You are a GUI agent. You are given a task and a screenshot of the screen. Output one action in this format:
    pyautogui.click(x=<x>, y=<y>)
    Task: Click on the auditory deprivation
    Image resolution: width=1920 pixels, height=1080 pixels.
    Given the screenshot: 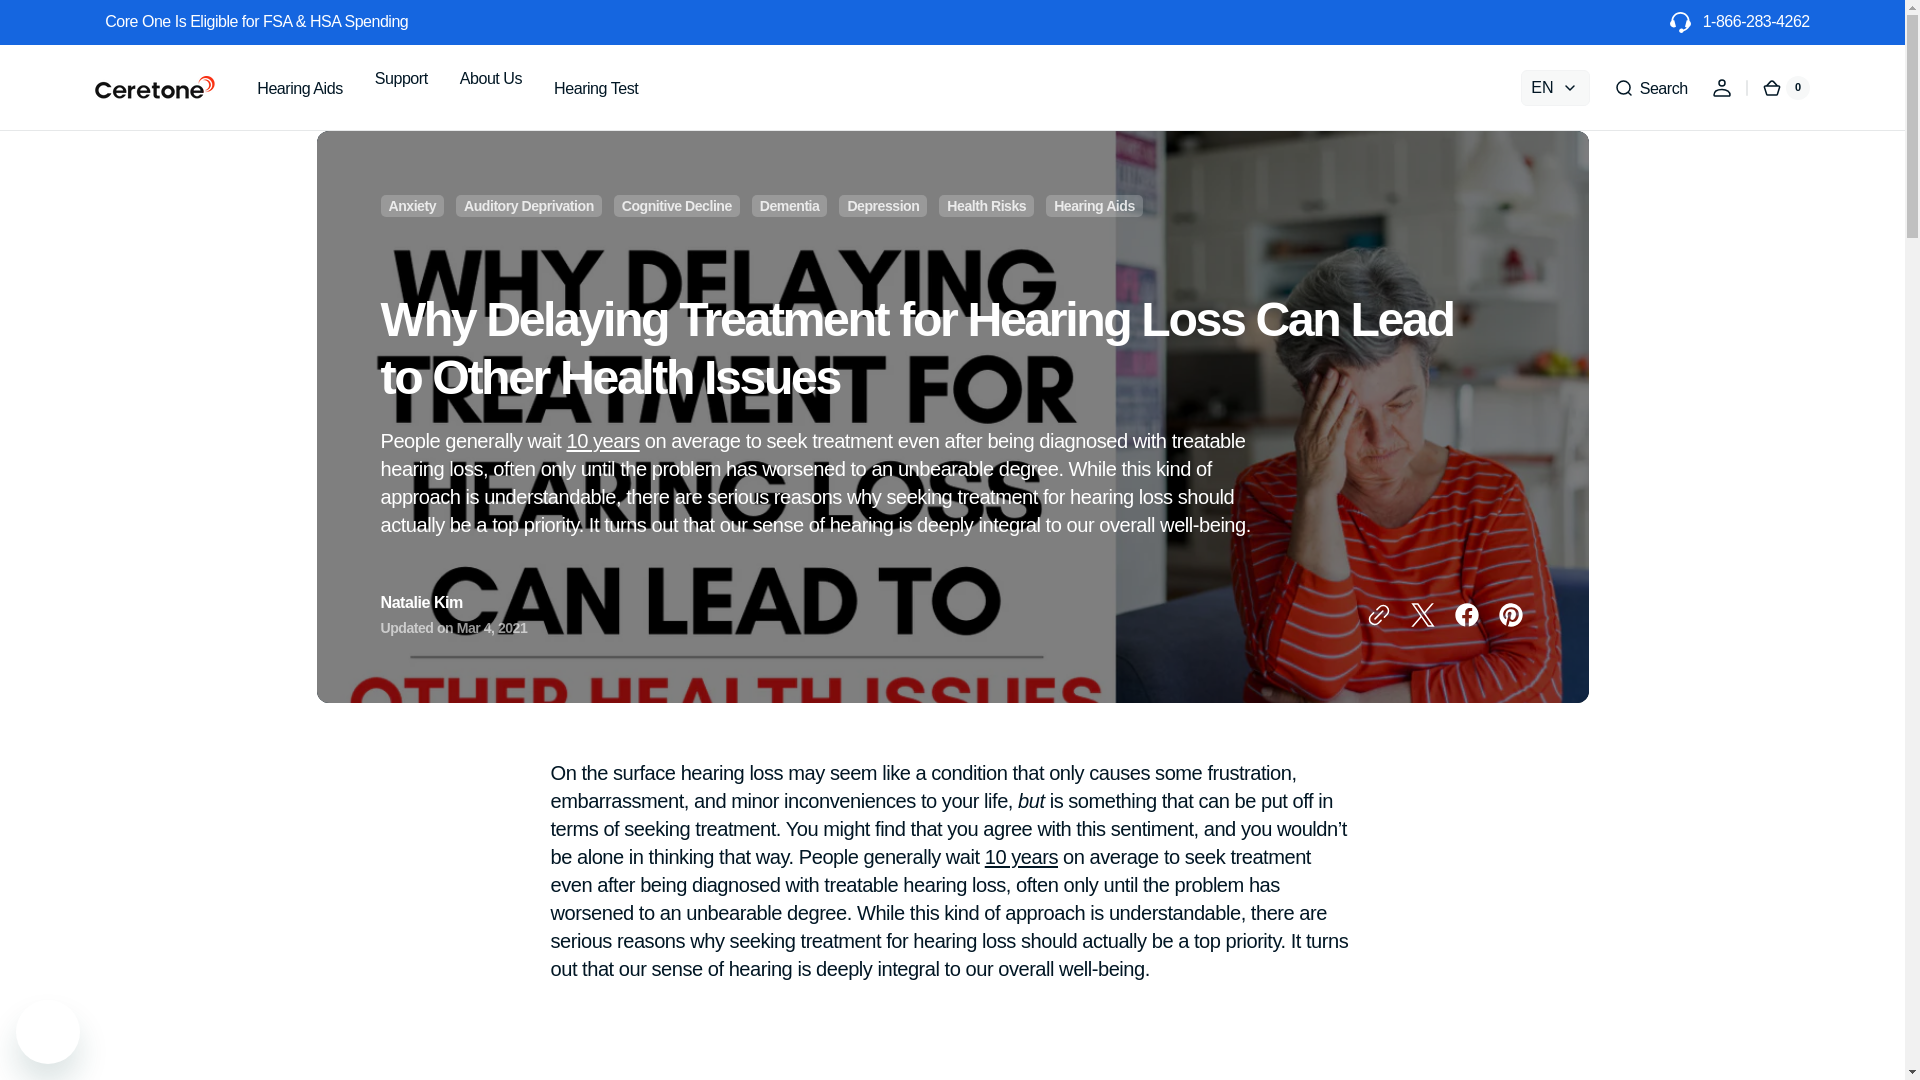 What is the action you would take?
    pyautogui.click(x=528, y=205)
    